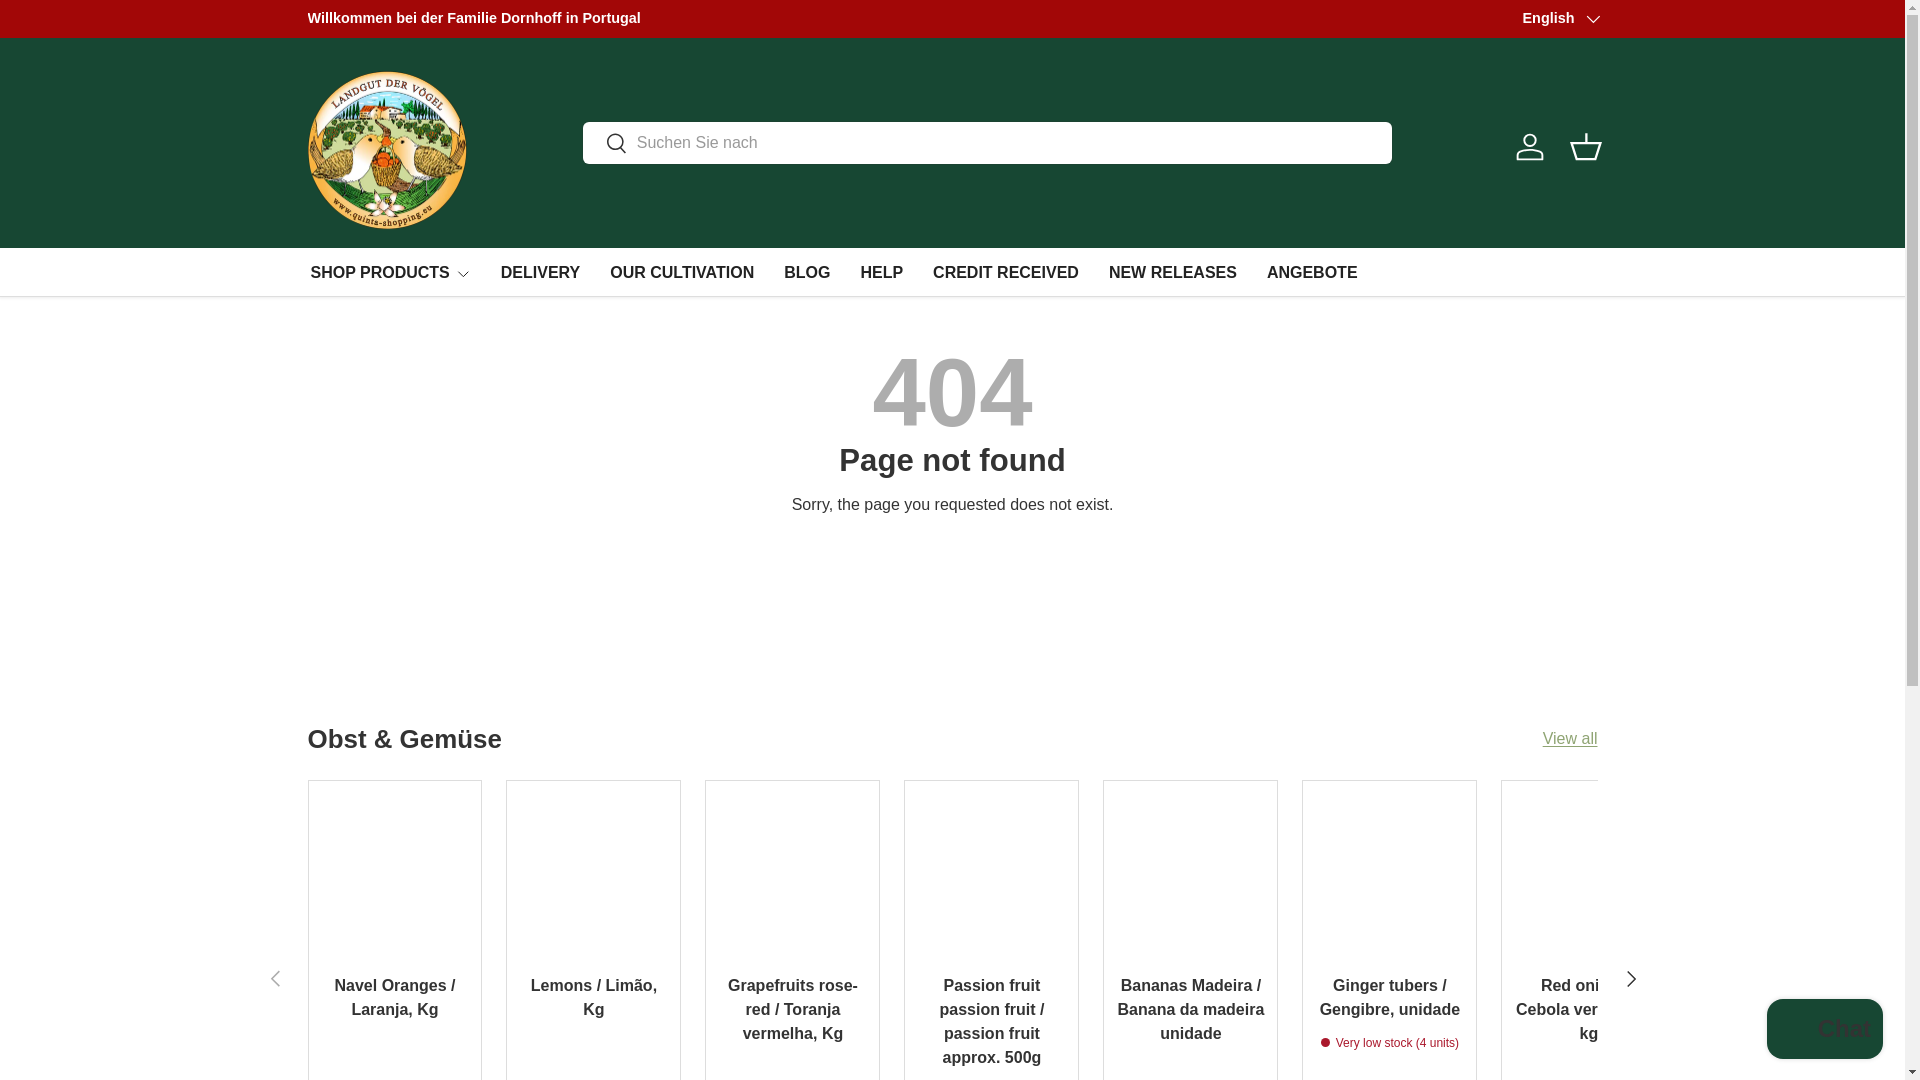  Describe the element at coordinates (1529, 146) in the screenshot. I see `Log in` at that location.